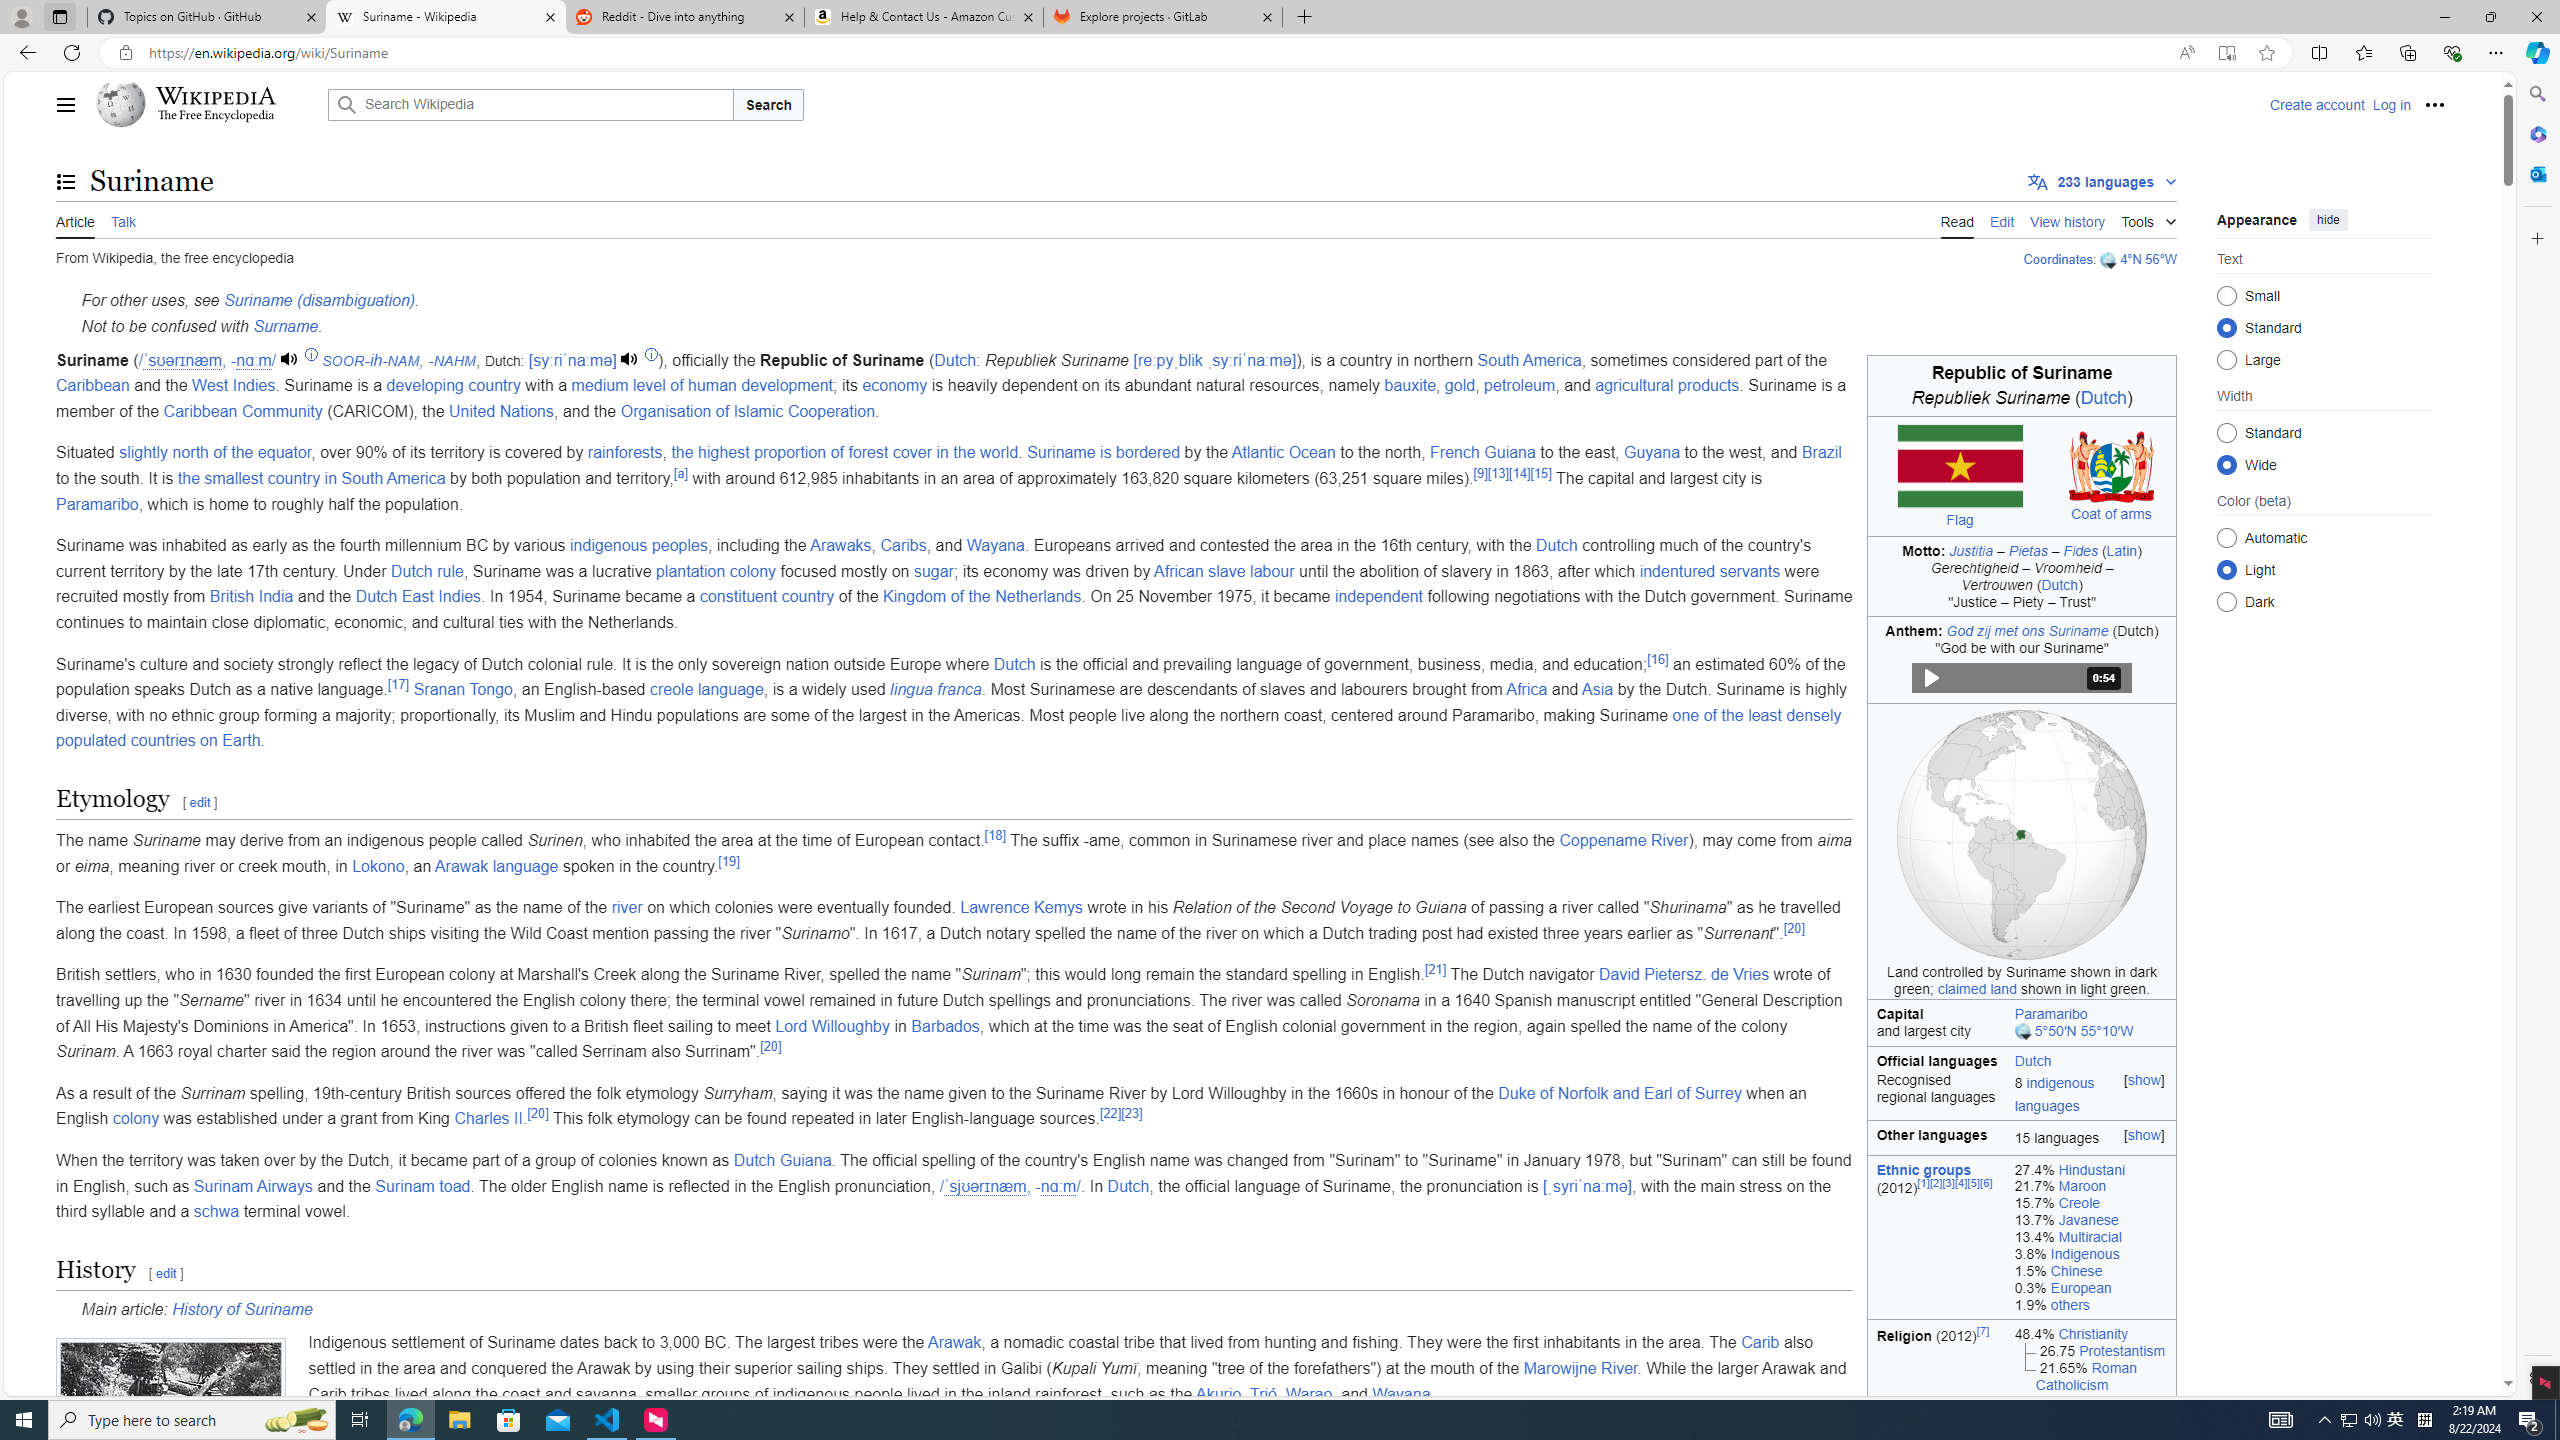 The width and height of the screenshot is (2560, 1440). What do you see at coordinates (2226, 359) in the screenshot?
I see `Large` at bounding box center [2226, 359].